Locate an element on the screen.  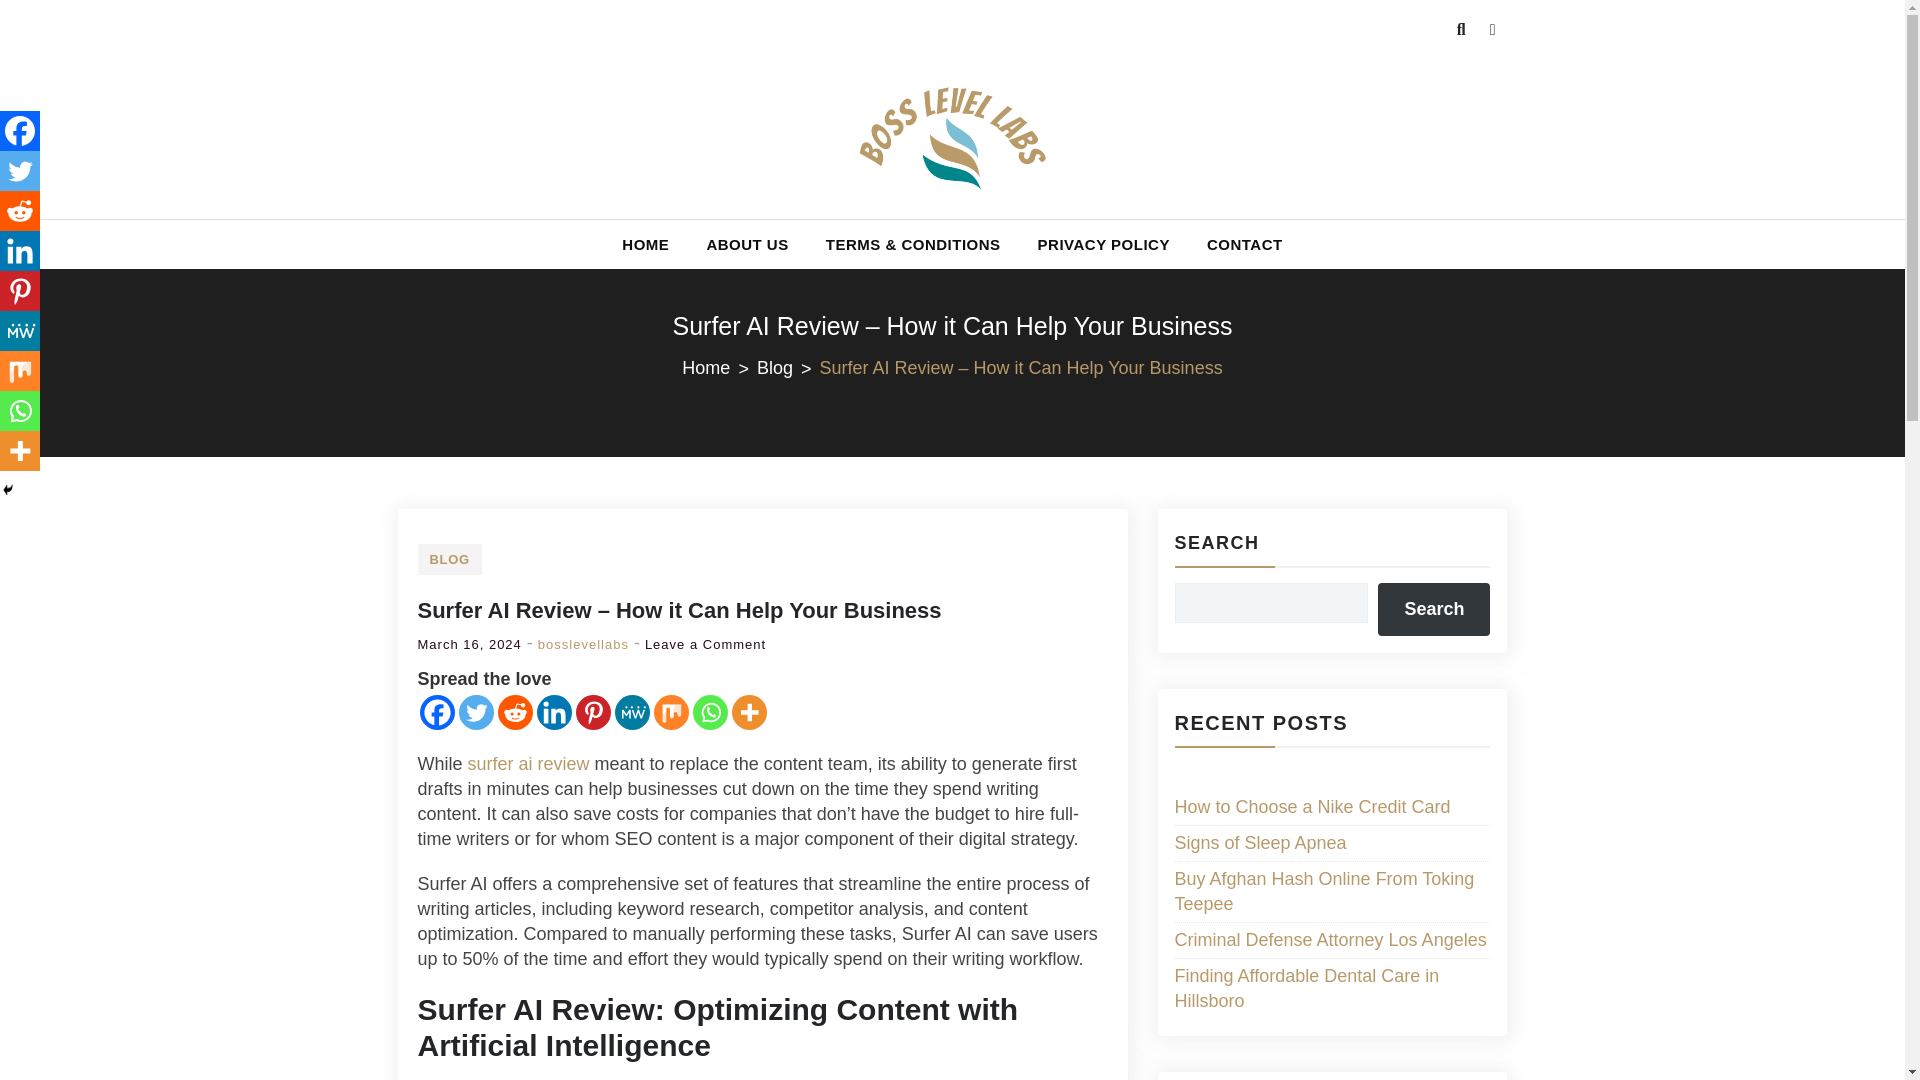
Blog is located at coordinates (788, 368).